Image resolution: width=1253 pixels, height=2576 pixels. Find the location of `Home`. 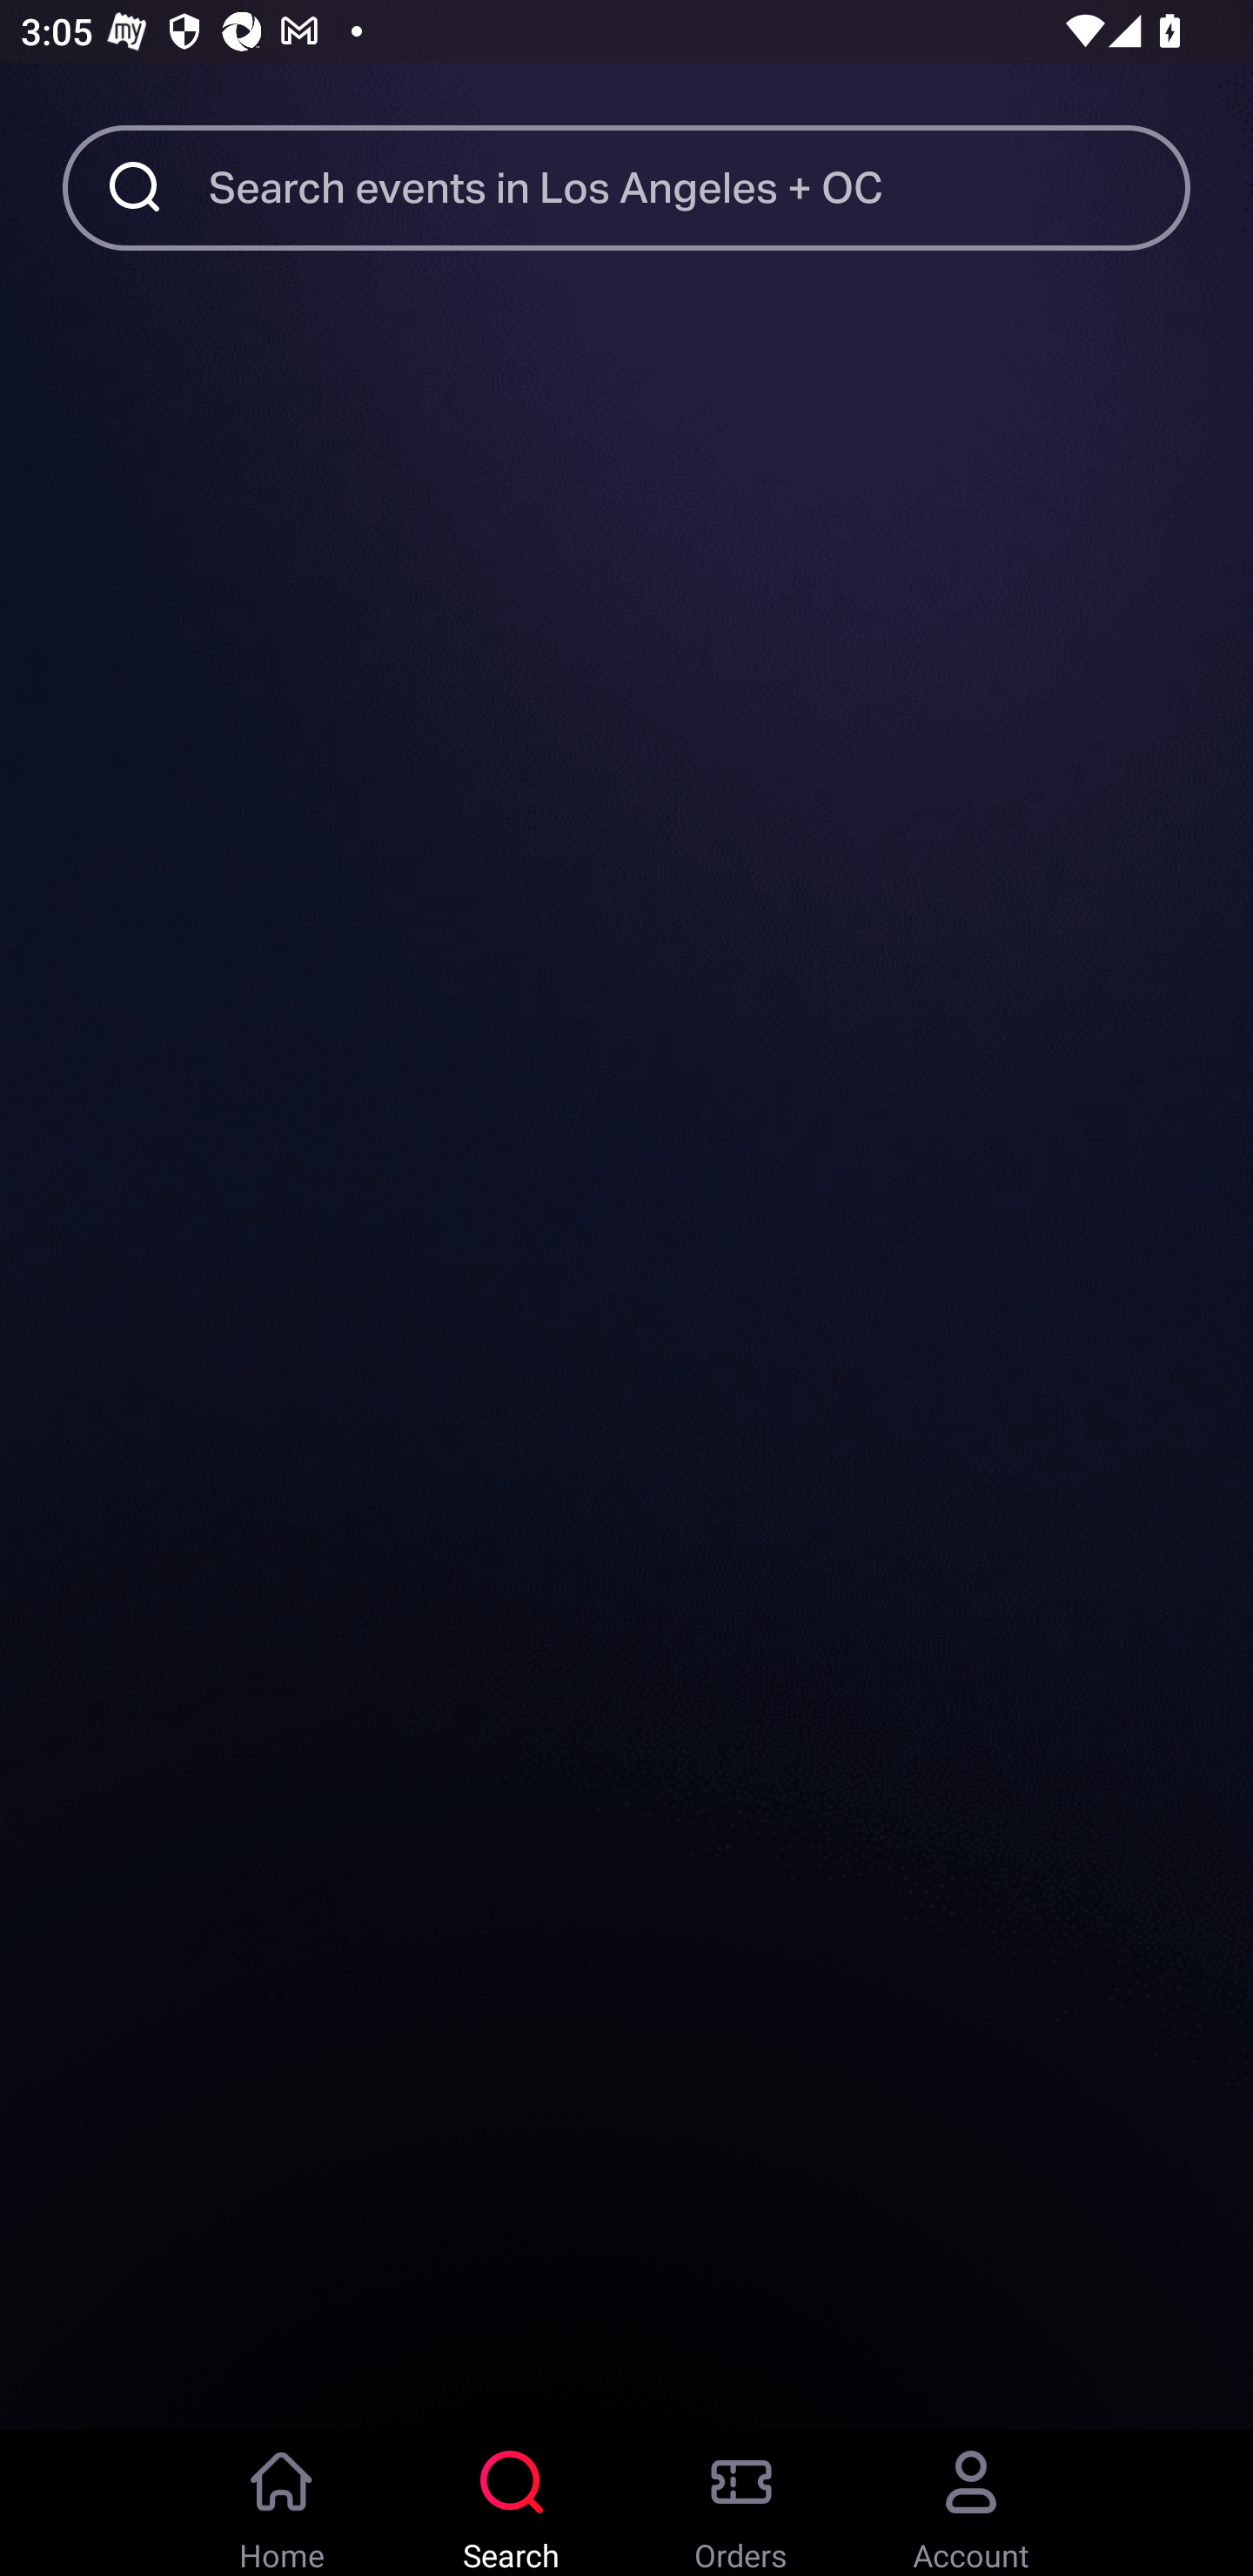

Home is located at coordinates (282, 2503).